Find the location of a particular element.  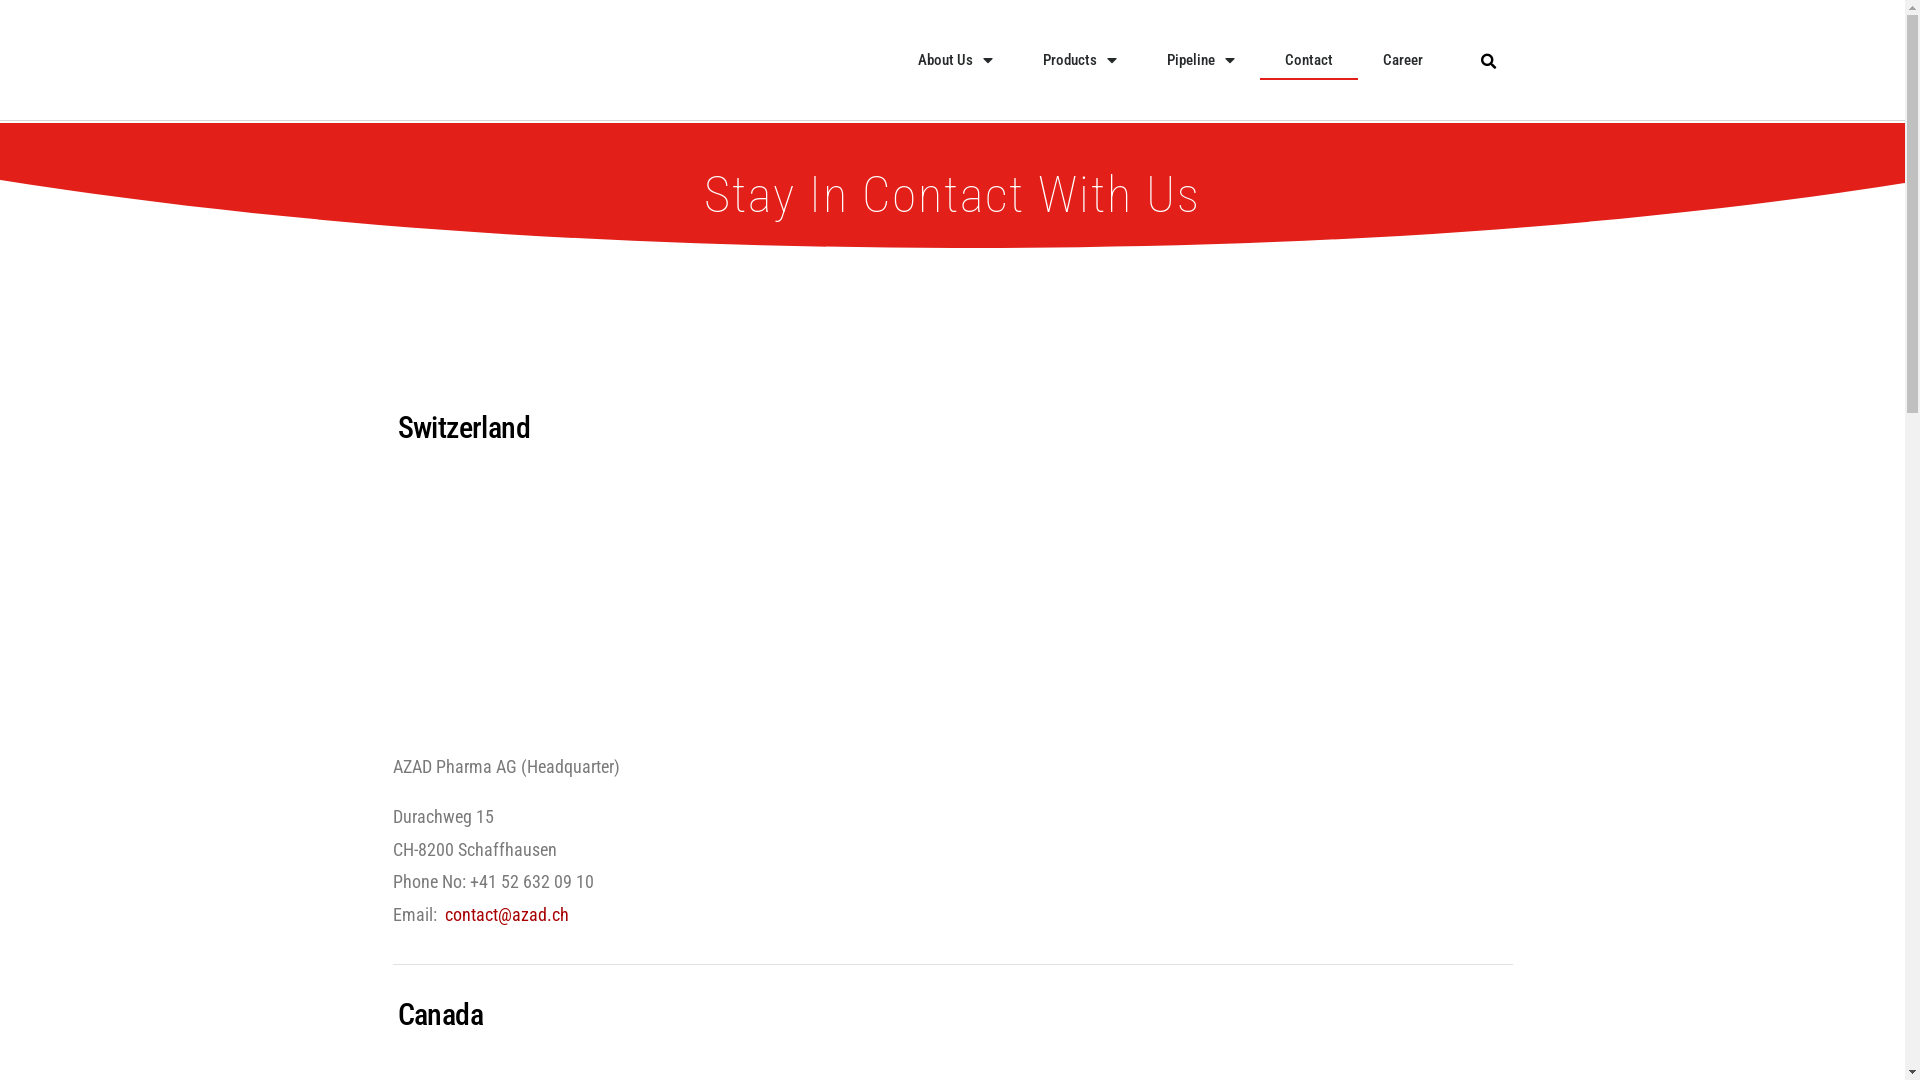

Career is located at coordinates (1403, 60).